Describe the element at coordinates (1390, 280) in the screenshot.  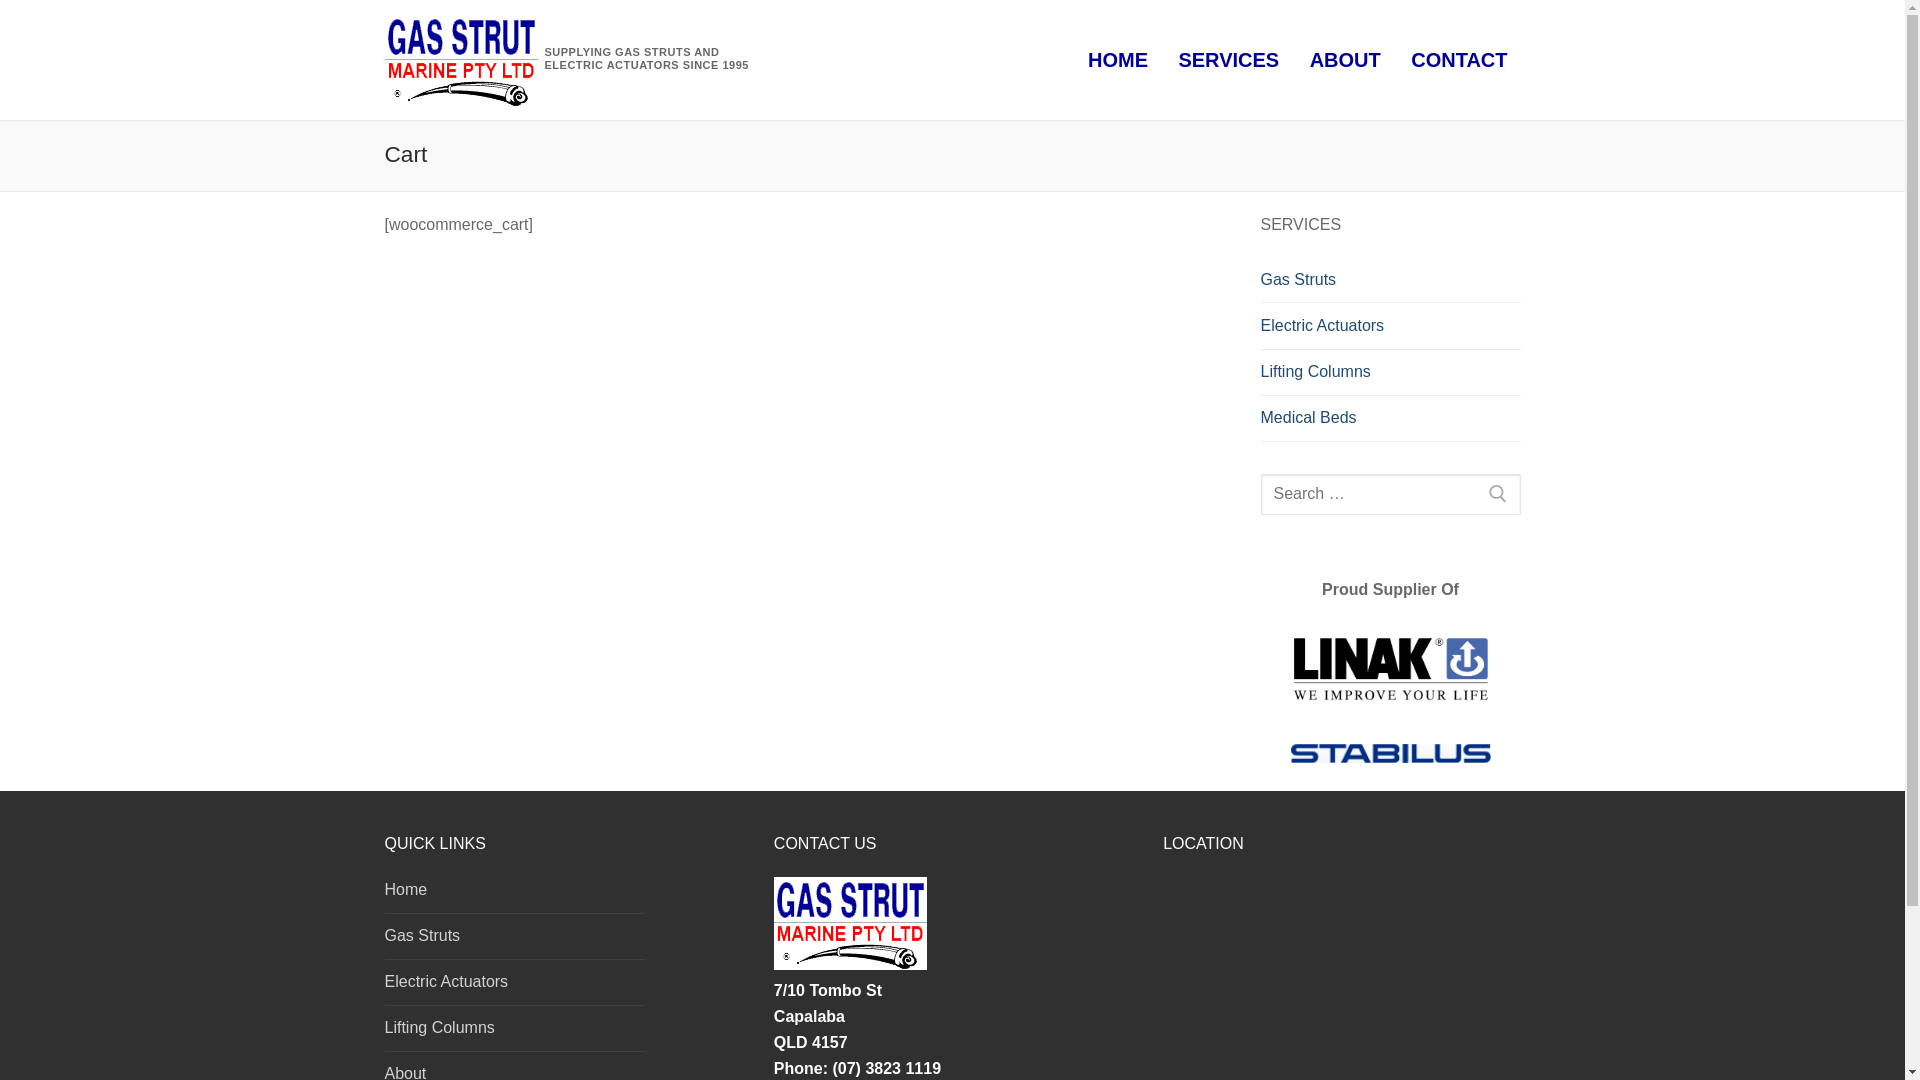
I see `Gas Struts` at that location.